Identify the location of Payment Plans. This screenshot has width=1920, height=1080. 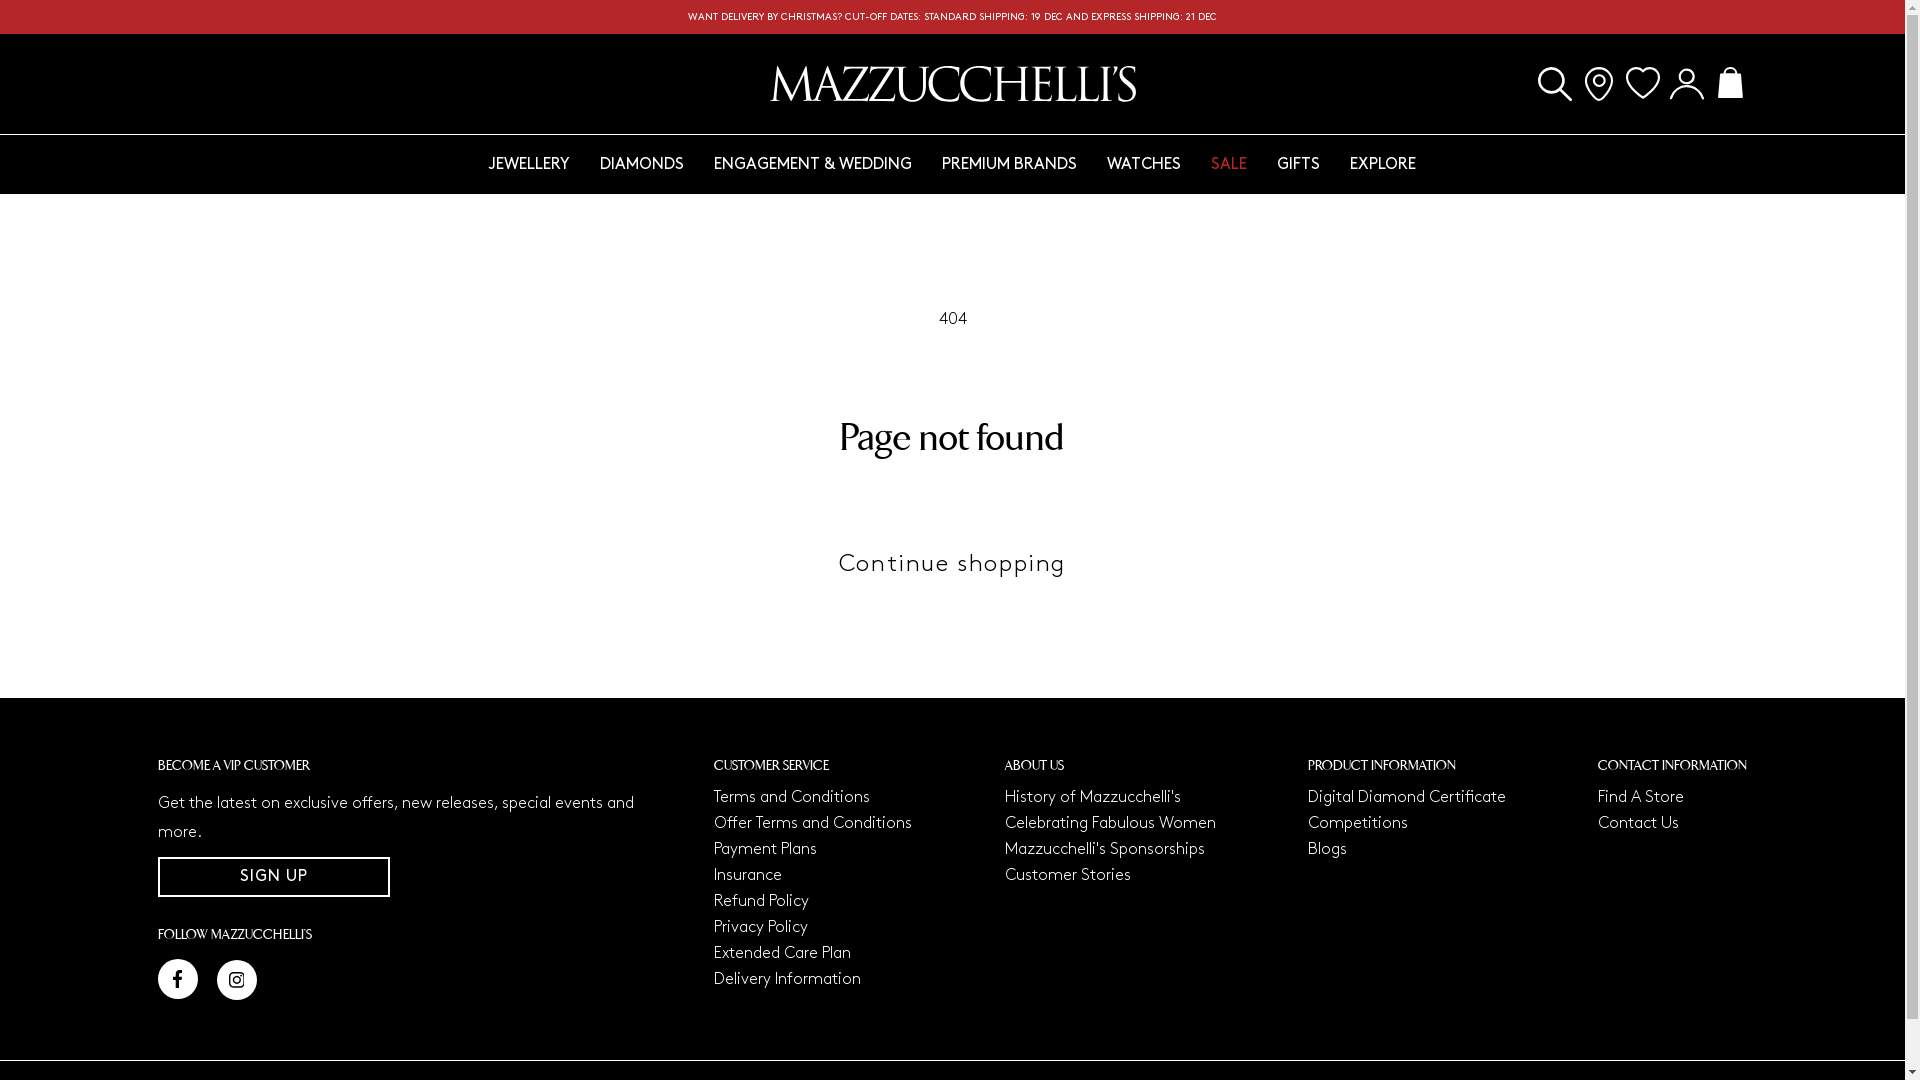
(766, 850).